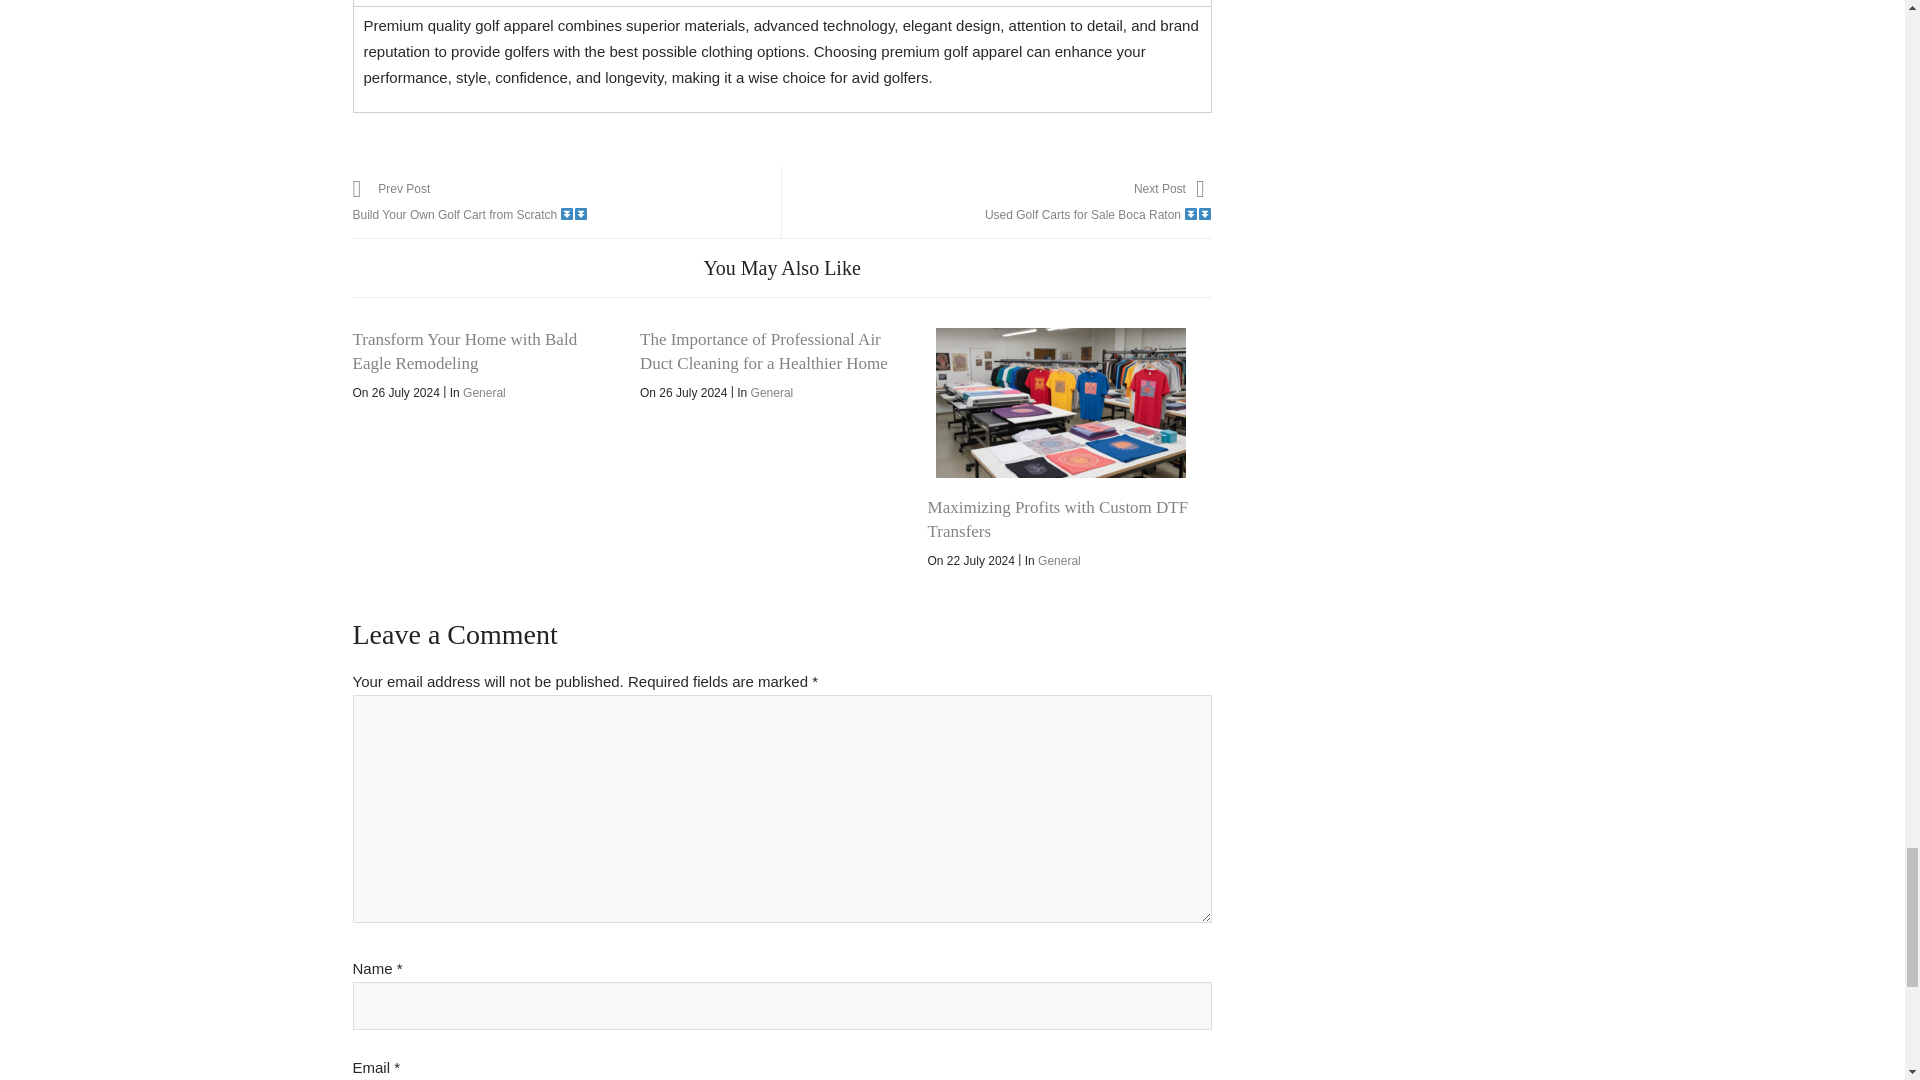 The height and width of the screenshot is (1080, 1920). What do you see at coordinates (1060, 403) in the screenshot?
I see `General` at bounding box center [1060, 403].